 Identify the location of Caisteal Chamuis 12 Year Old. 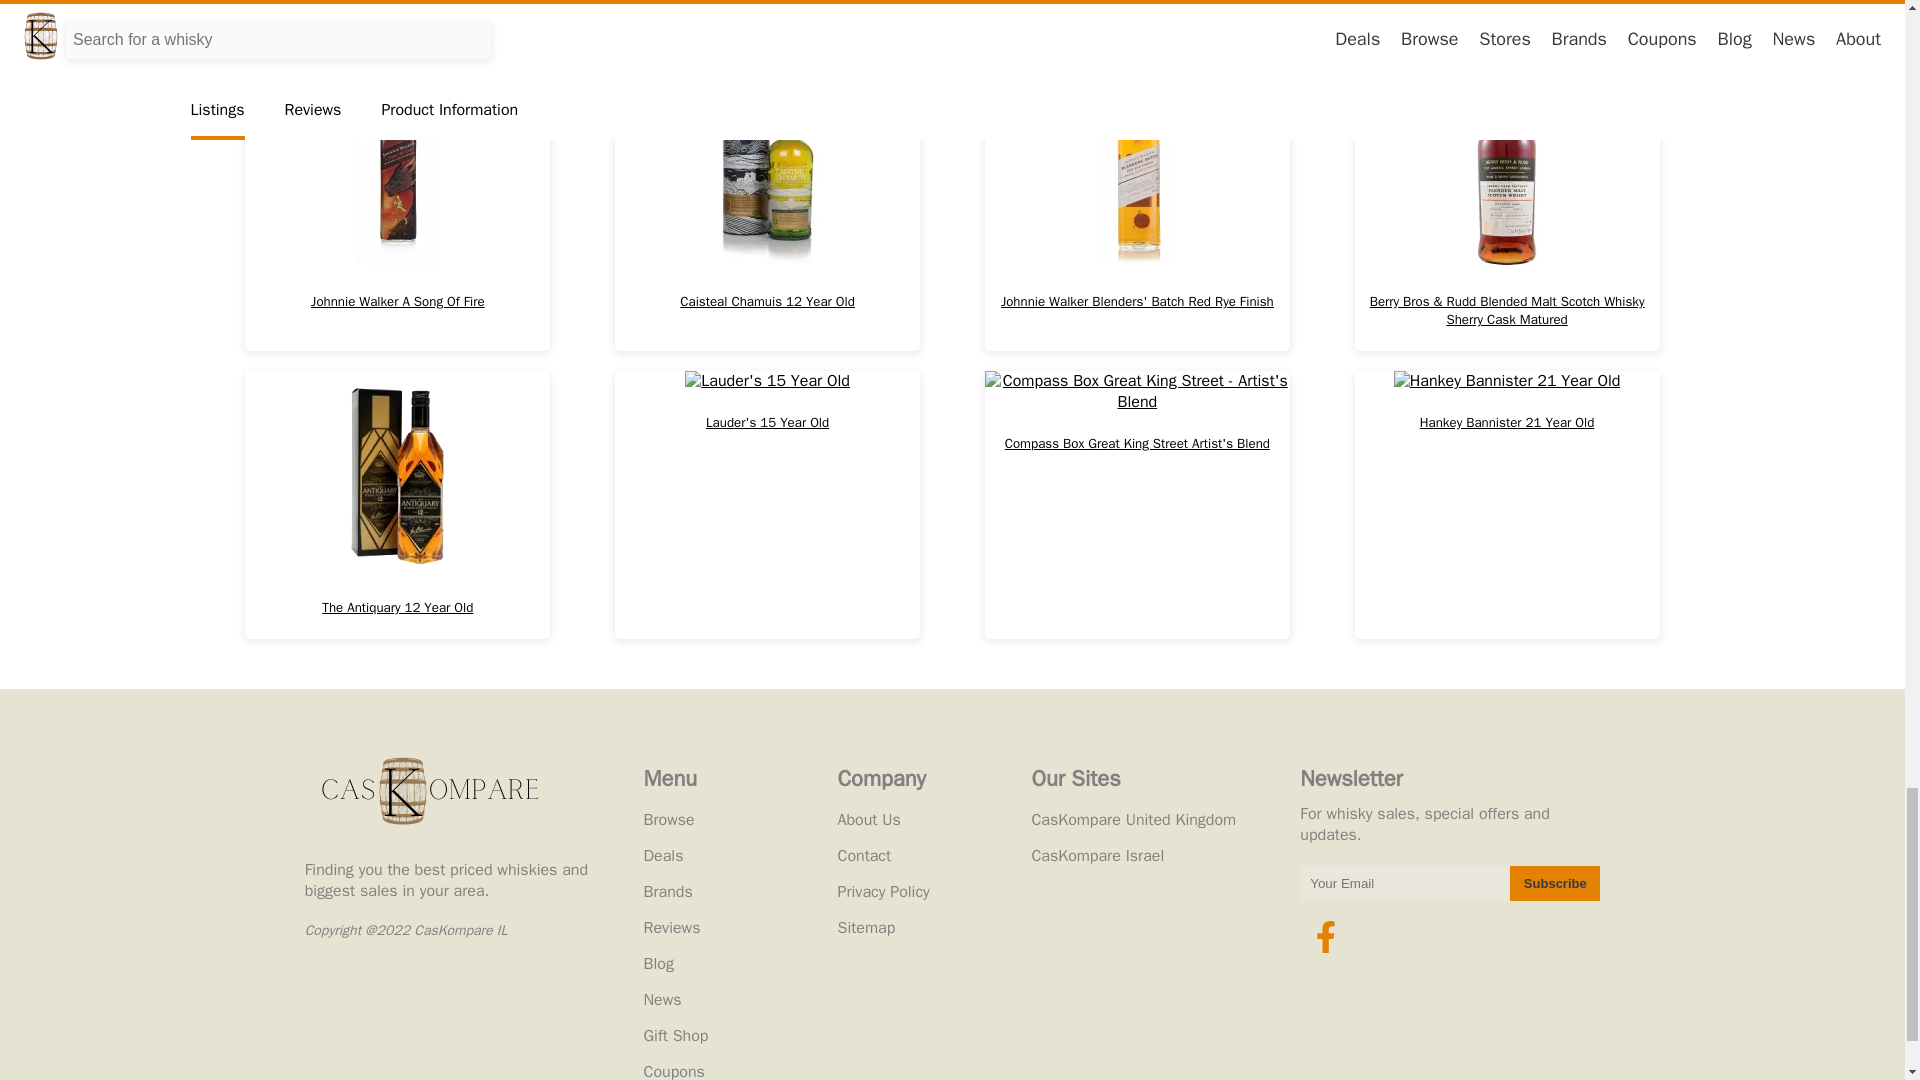
(766, 208).